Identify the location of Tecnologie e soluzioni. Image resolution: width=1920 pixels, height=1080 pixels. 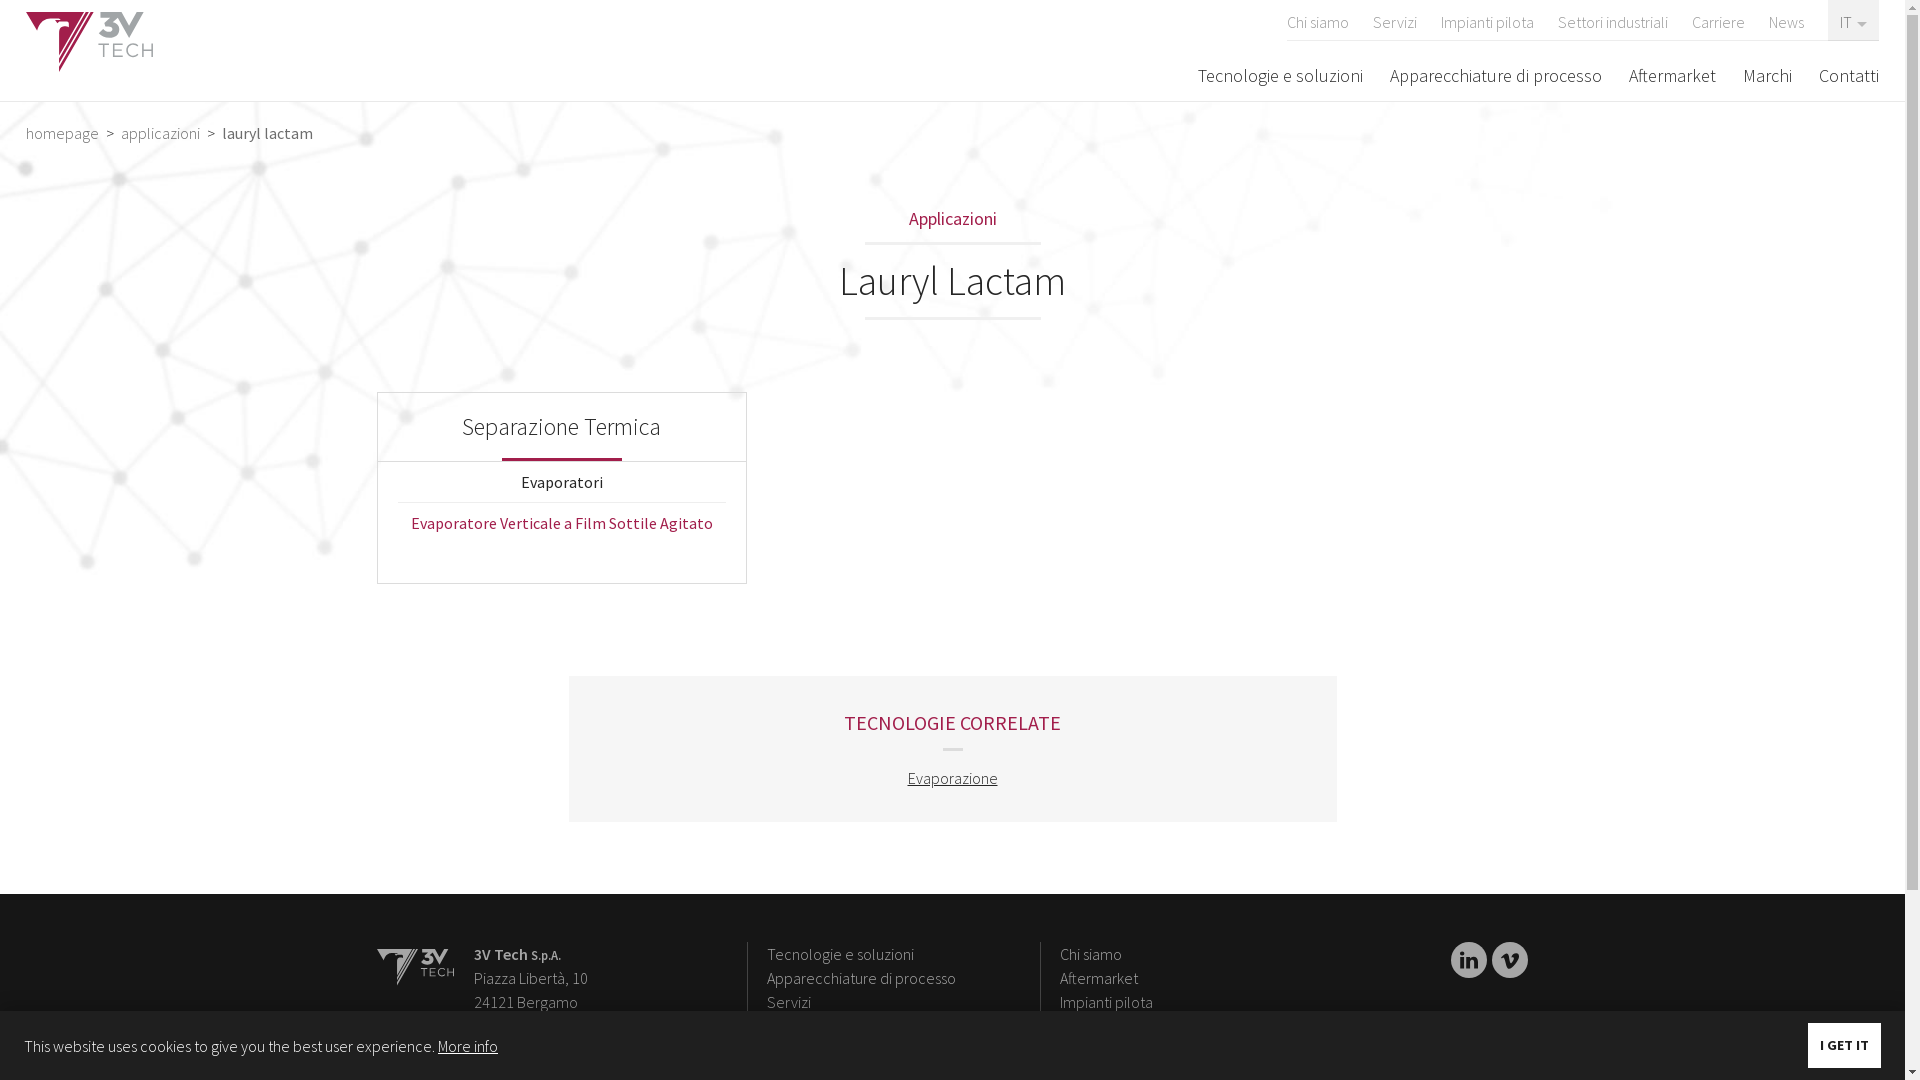
(840, 954).